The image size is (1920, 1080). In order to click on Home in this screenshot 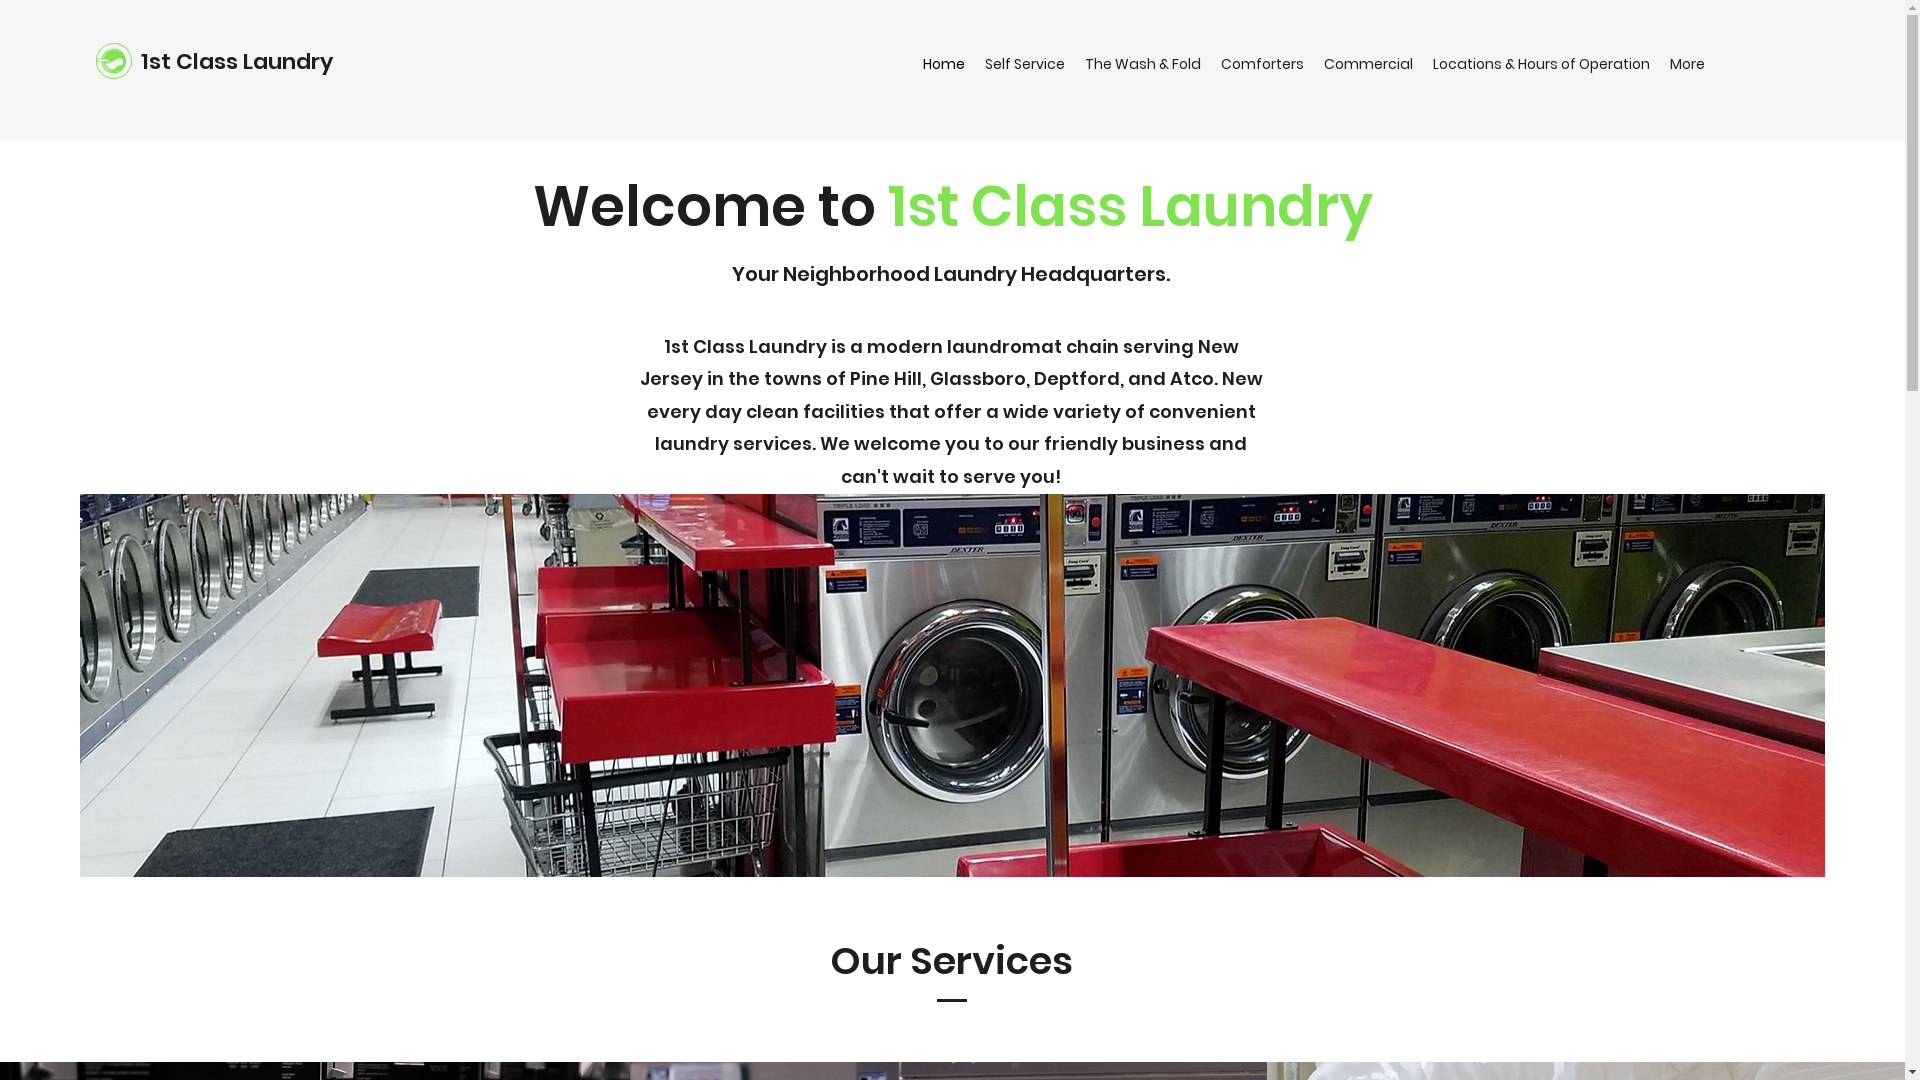, I will do `click(944, 64)`.